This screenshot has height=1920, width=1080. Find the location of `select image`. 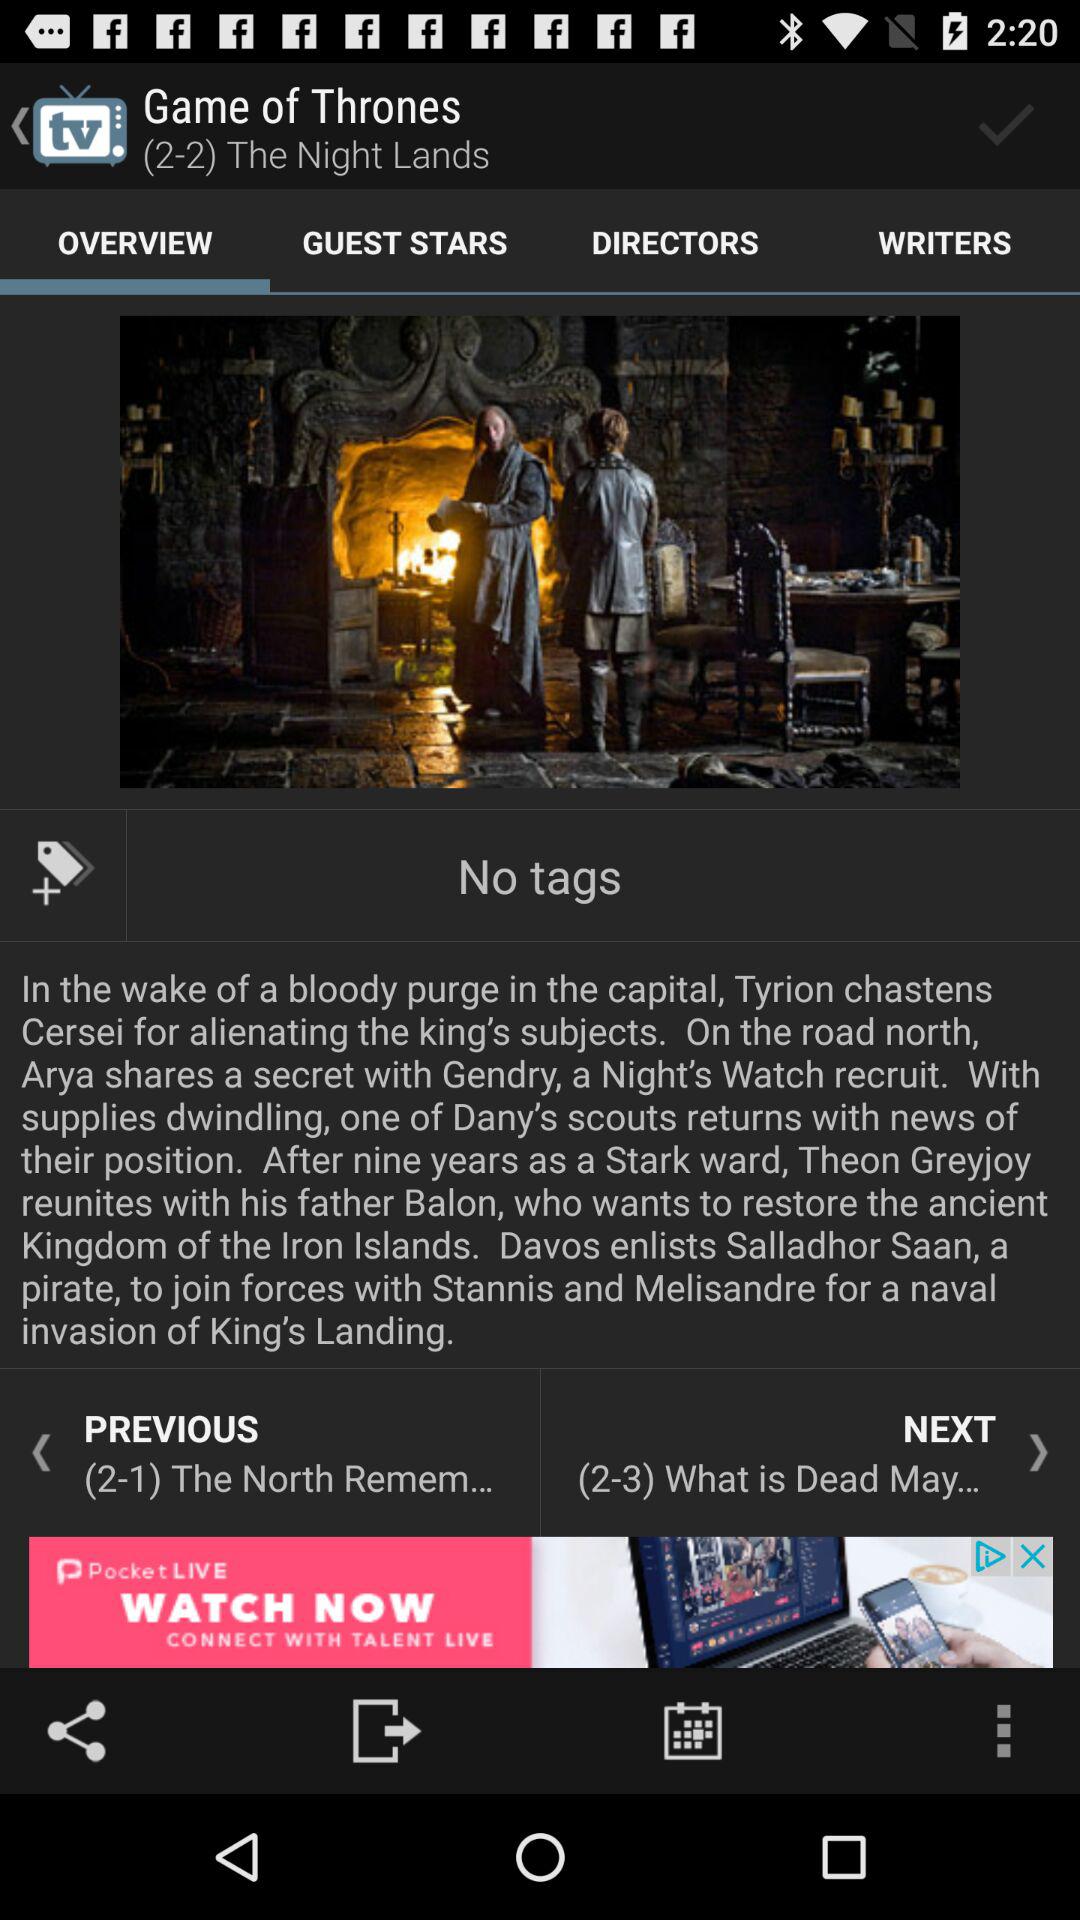

select image is located at coordinates (540, 552).